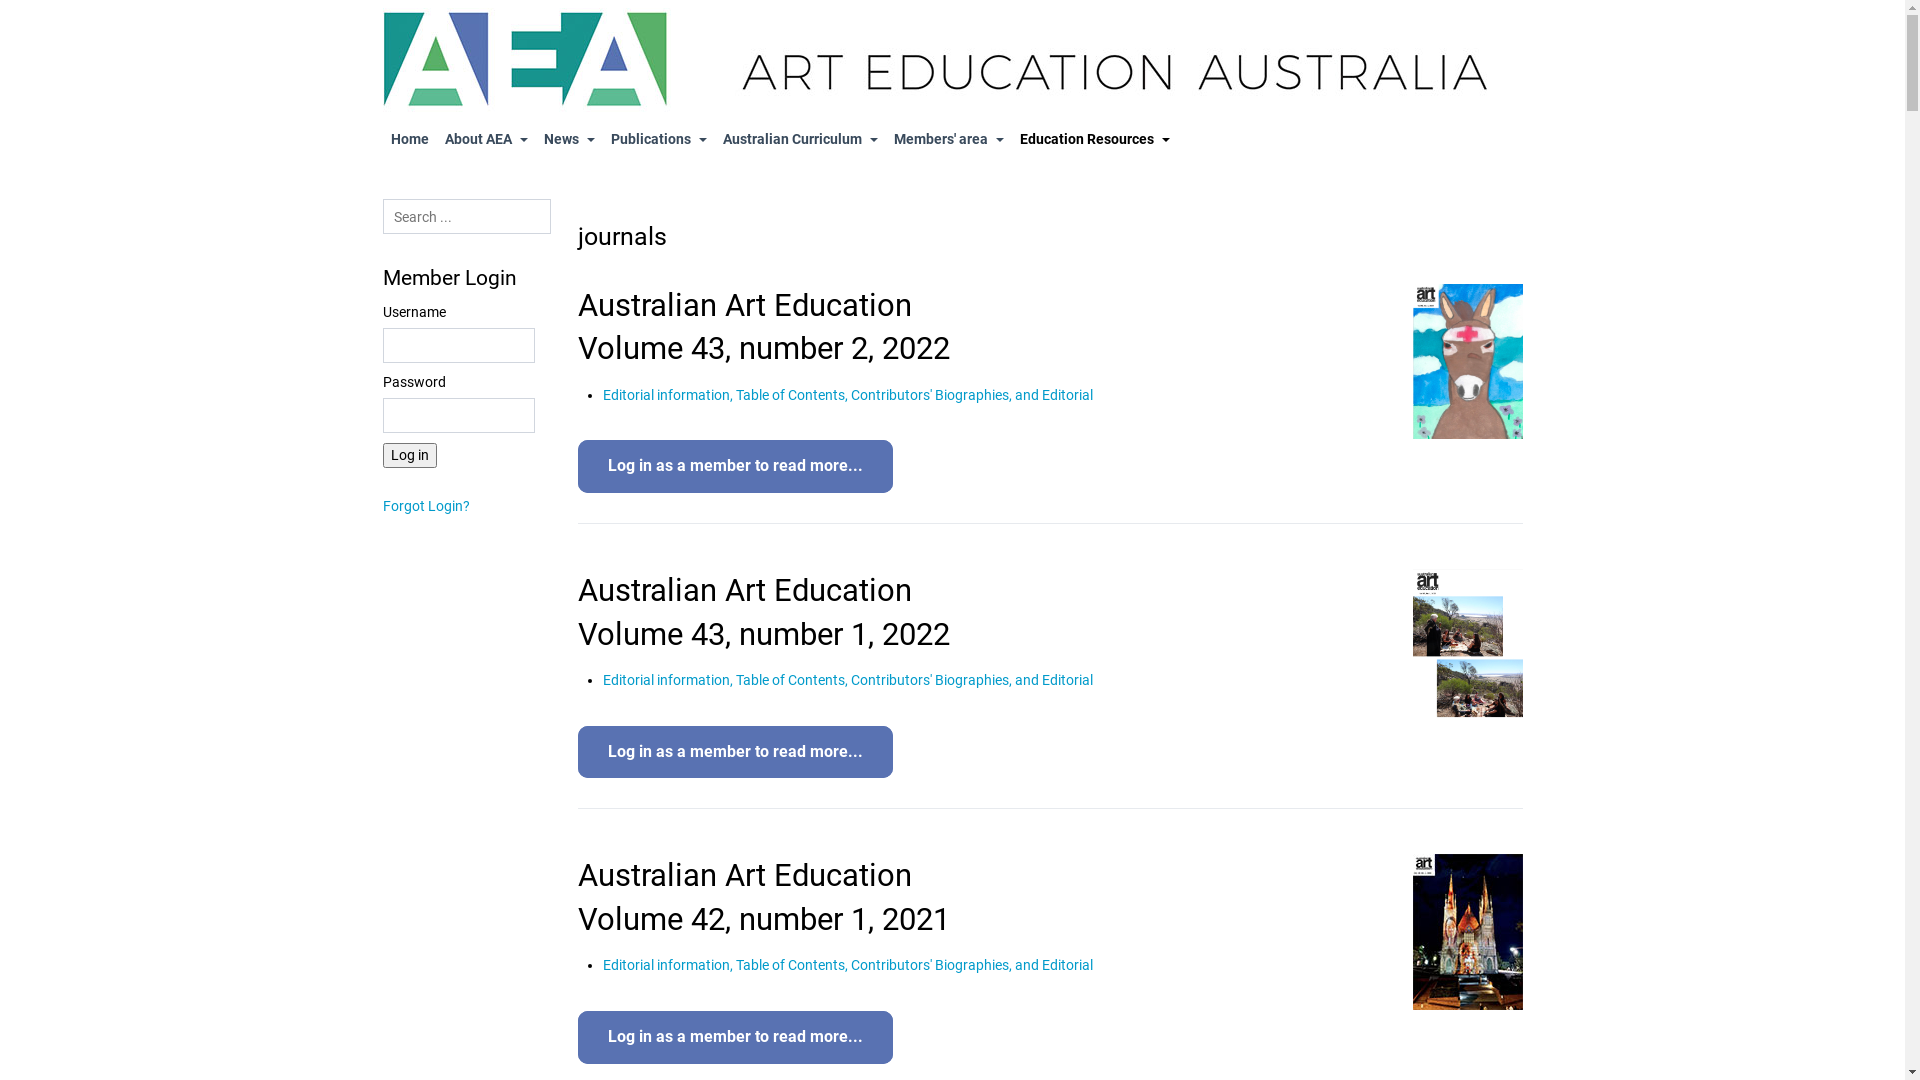 This screenshot has width=1920, height=1080. I want to click on Log in, so click(409, 456).